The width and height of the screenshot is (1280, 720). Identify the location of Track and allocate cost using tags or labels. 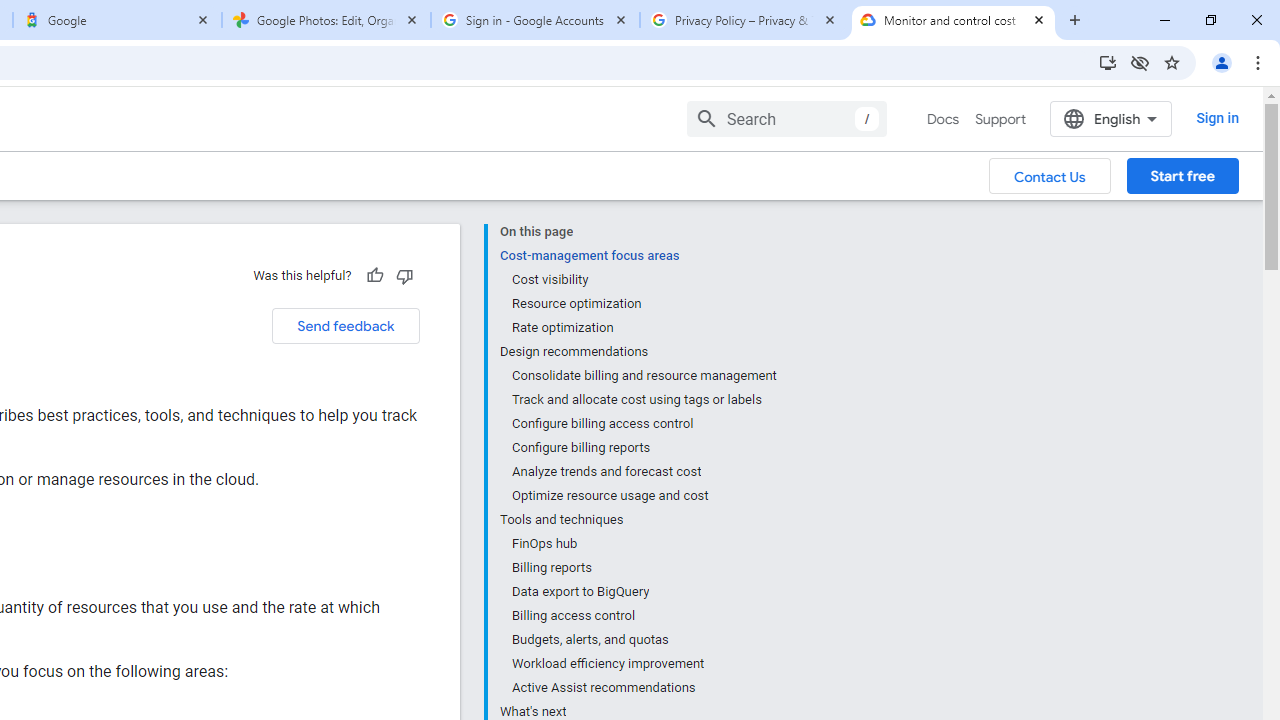
(643, 400).